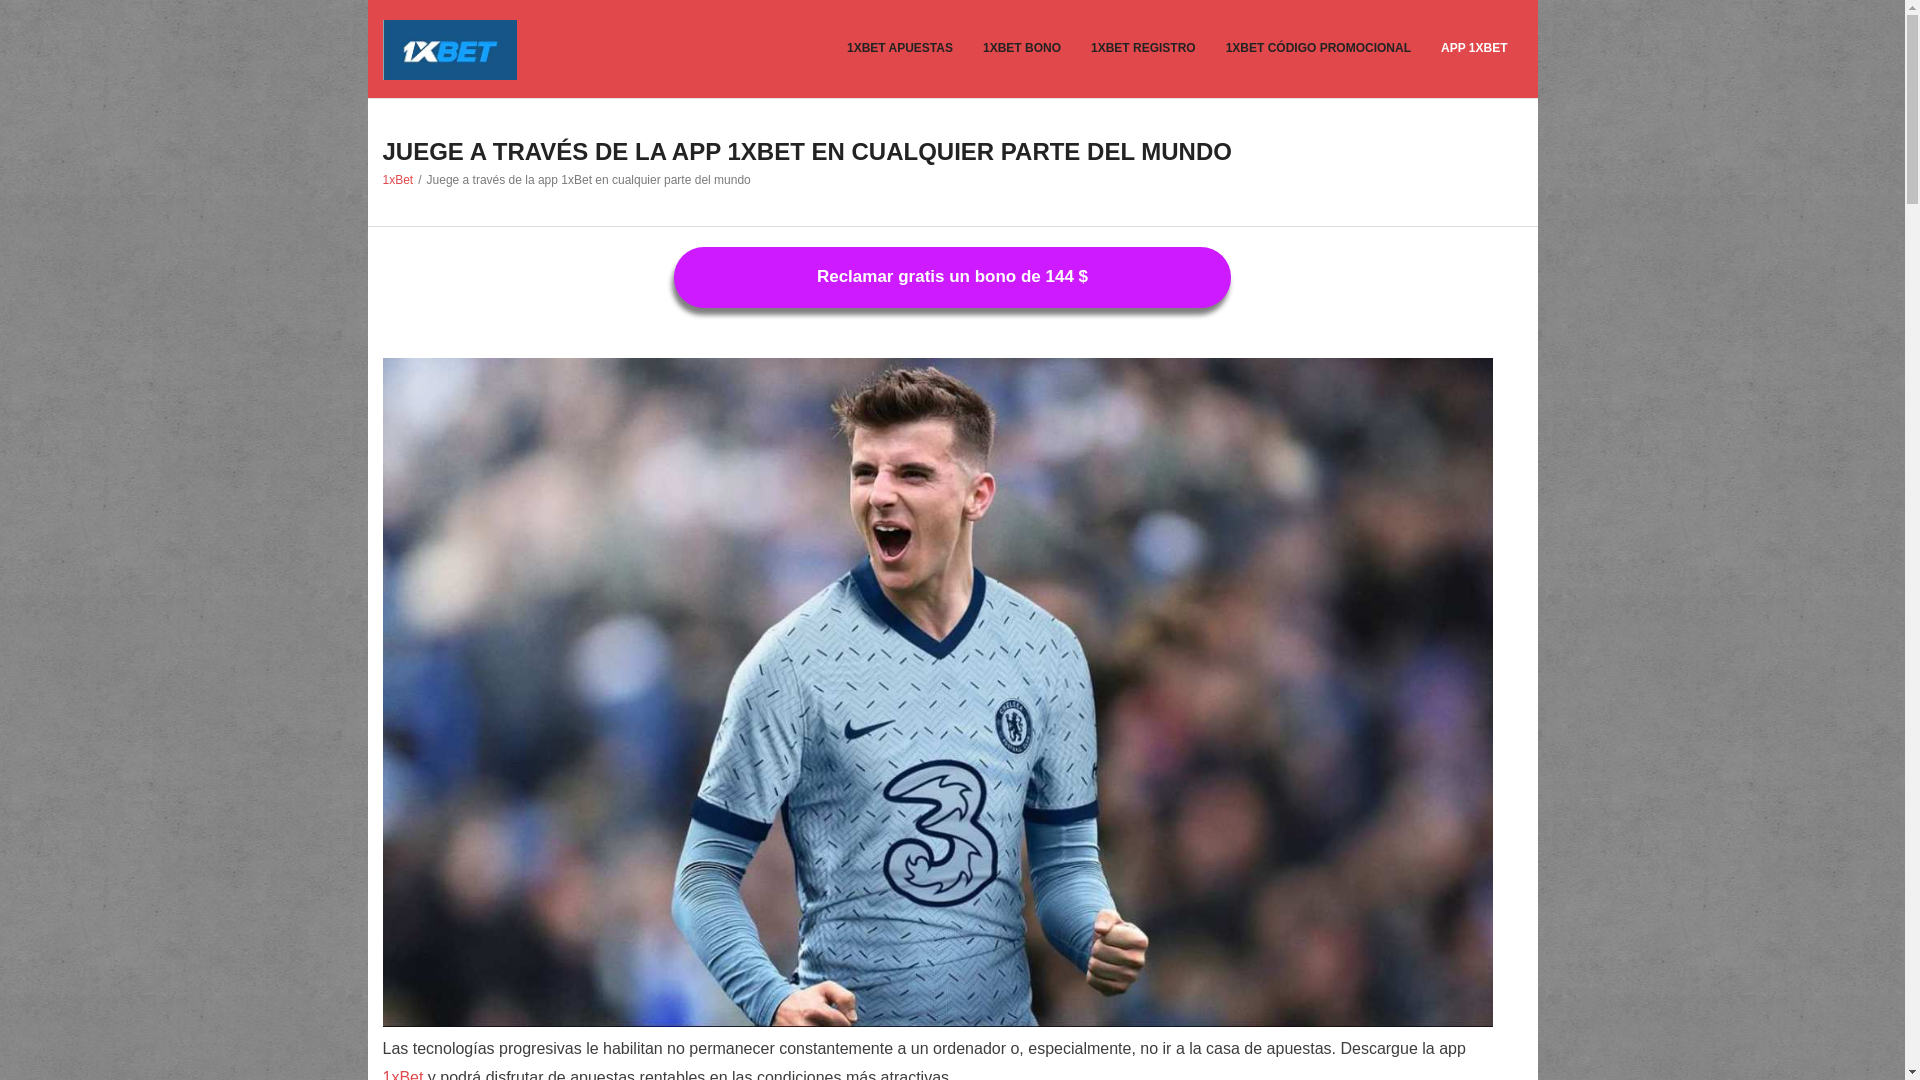  What do you see at coordinates (952, 278) in the screenshot?
I see `Reclamar gratis un bono de 144 $` at bounding box center [952, 278].